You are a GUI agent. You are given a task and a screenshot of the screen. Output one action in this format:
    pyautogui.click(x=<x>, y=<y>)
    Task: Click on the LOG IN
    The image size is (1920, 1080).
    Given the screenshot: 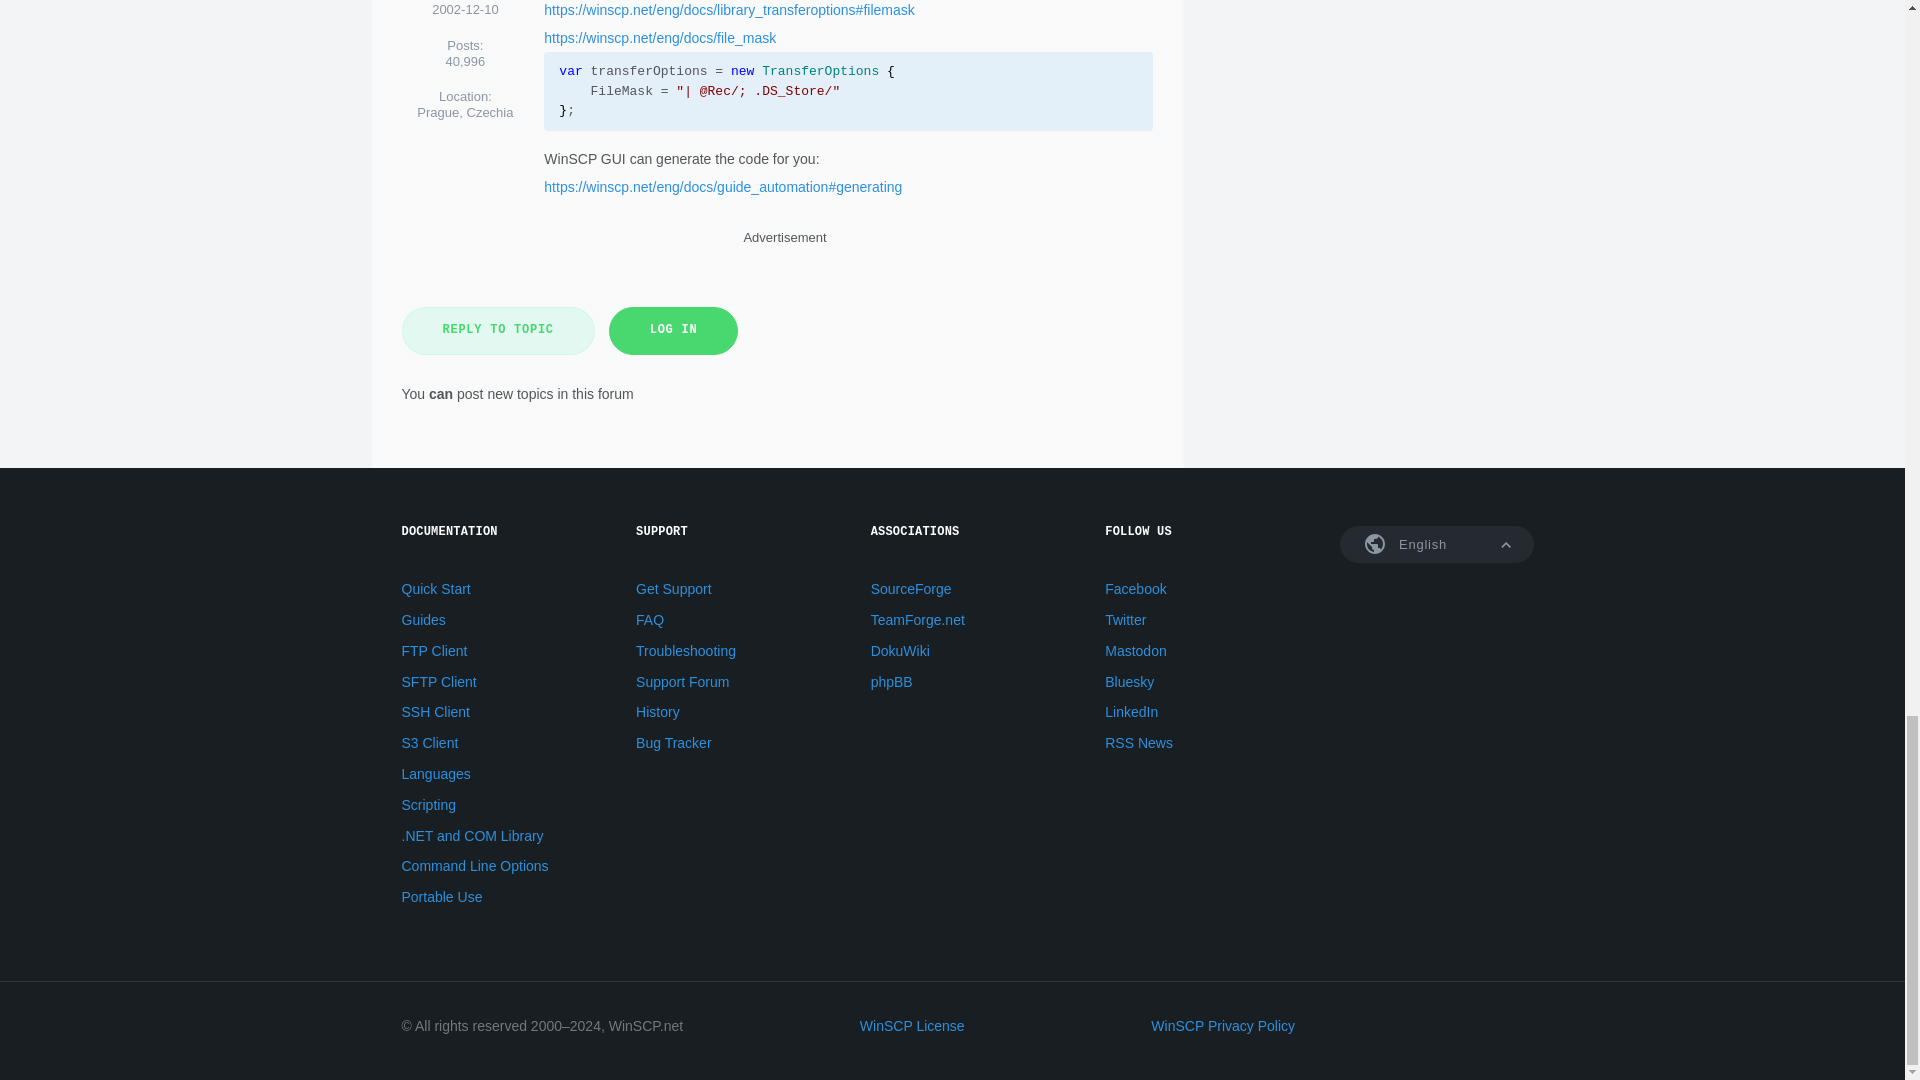 What is the action you would take?
    pyautogui.click(x=674, y=330)
    